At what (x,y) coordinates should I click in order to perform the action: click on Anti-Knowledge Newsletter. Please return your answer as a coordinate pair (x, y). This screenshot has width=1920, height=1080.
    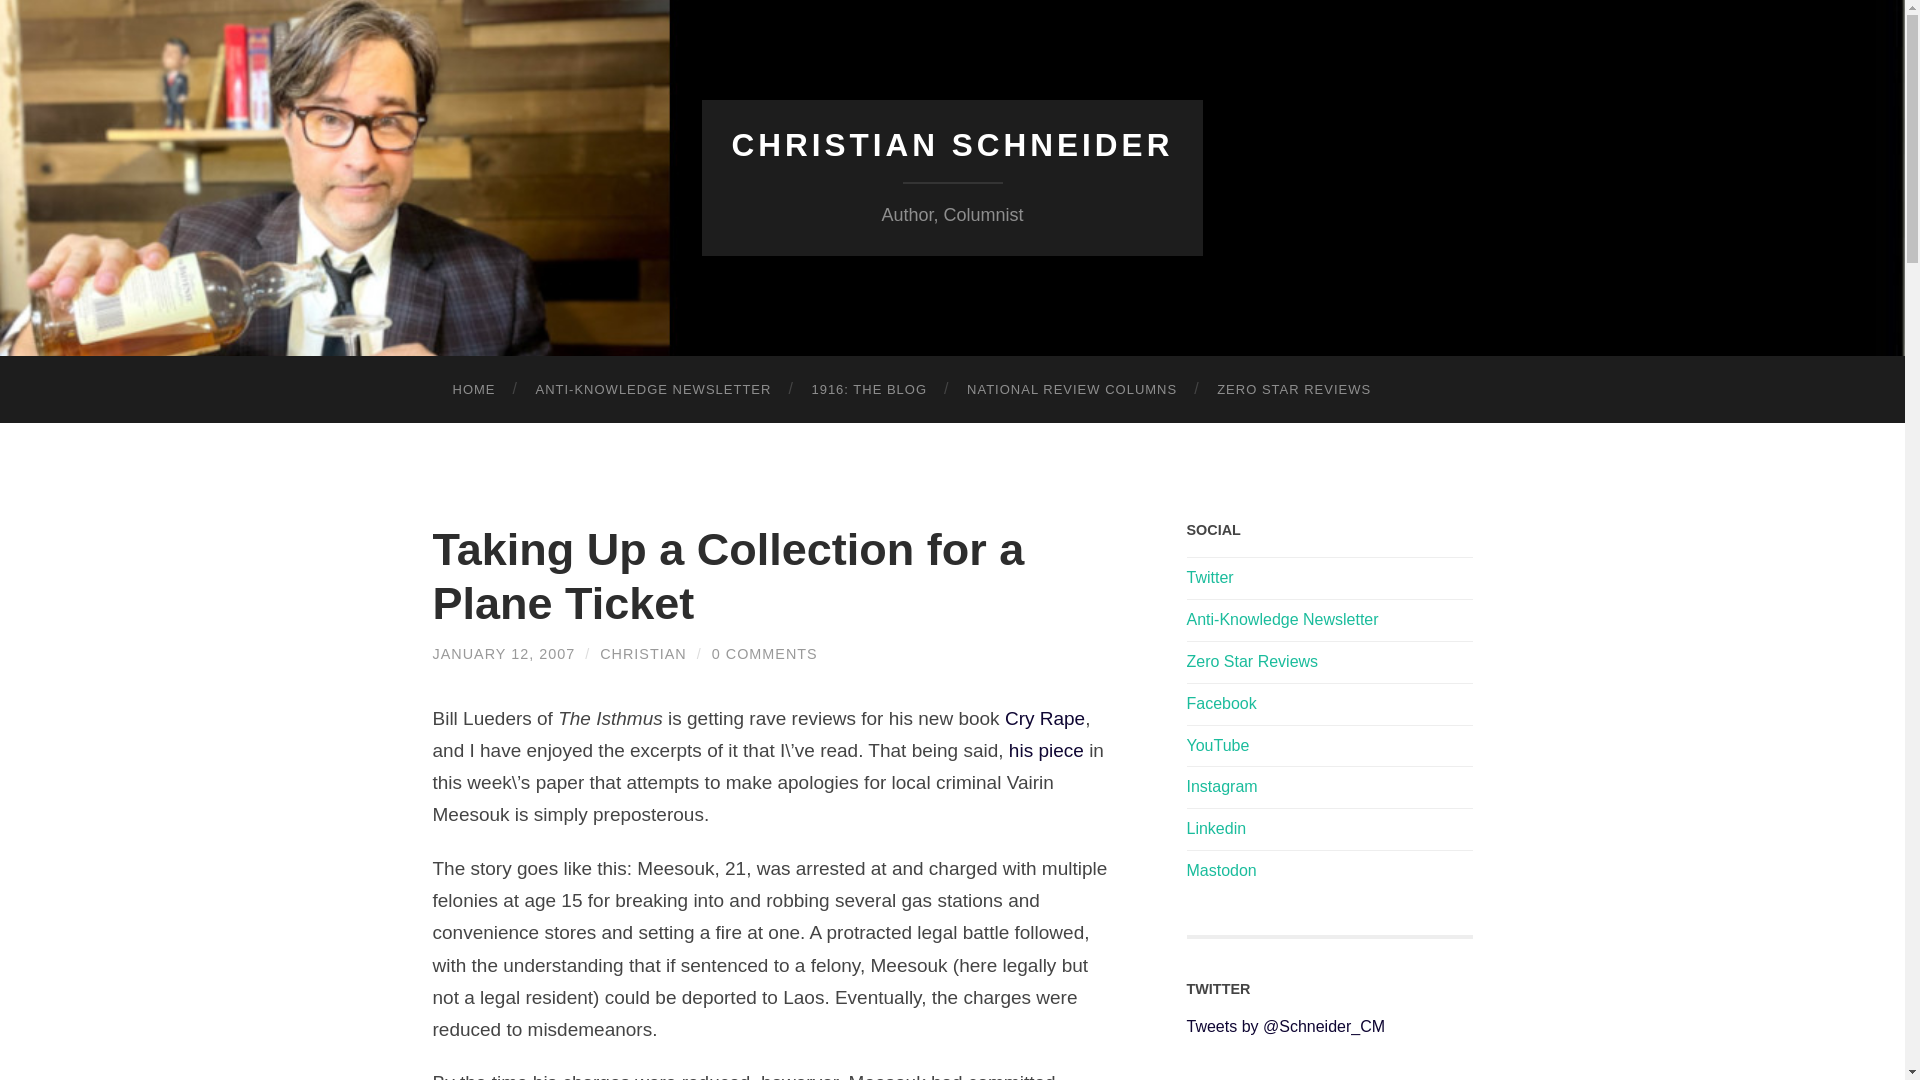
    Looking at the image, I should click on (1282, 619).